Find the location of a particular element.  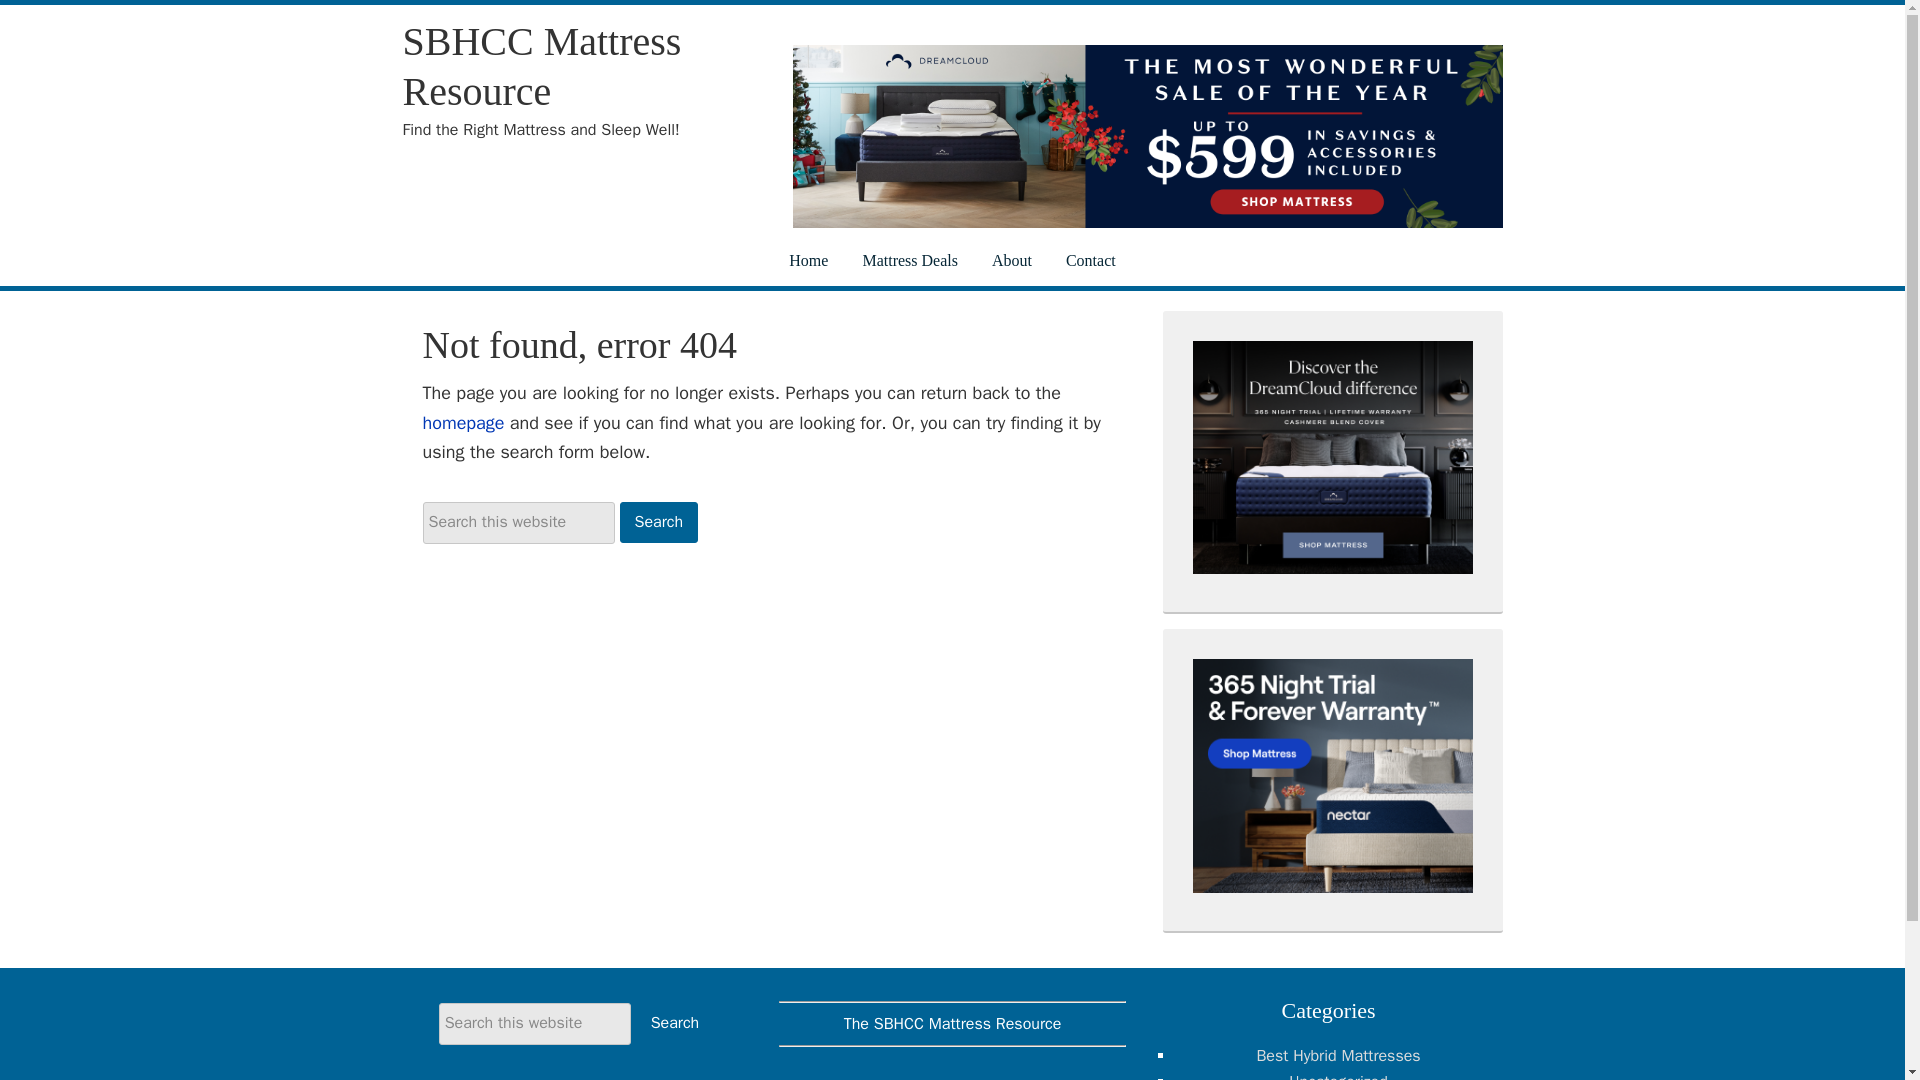

About is located at coordinates (1012, 261).